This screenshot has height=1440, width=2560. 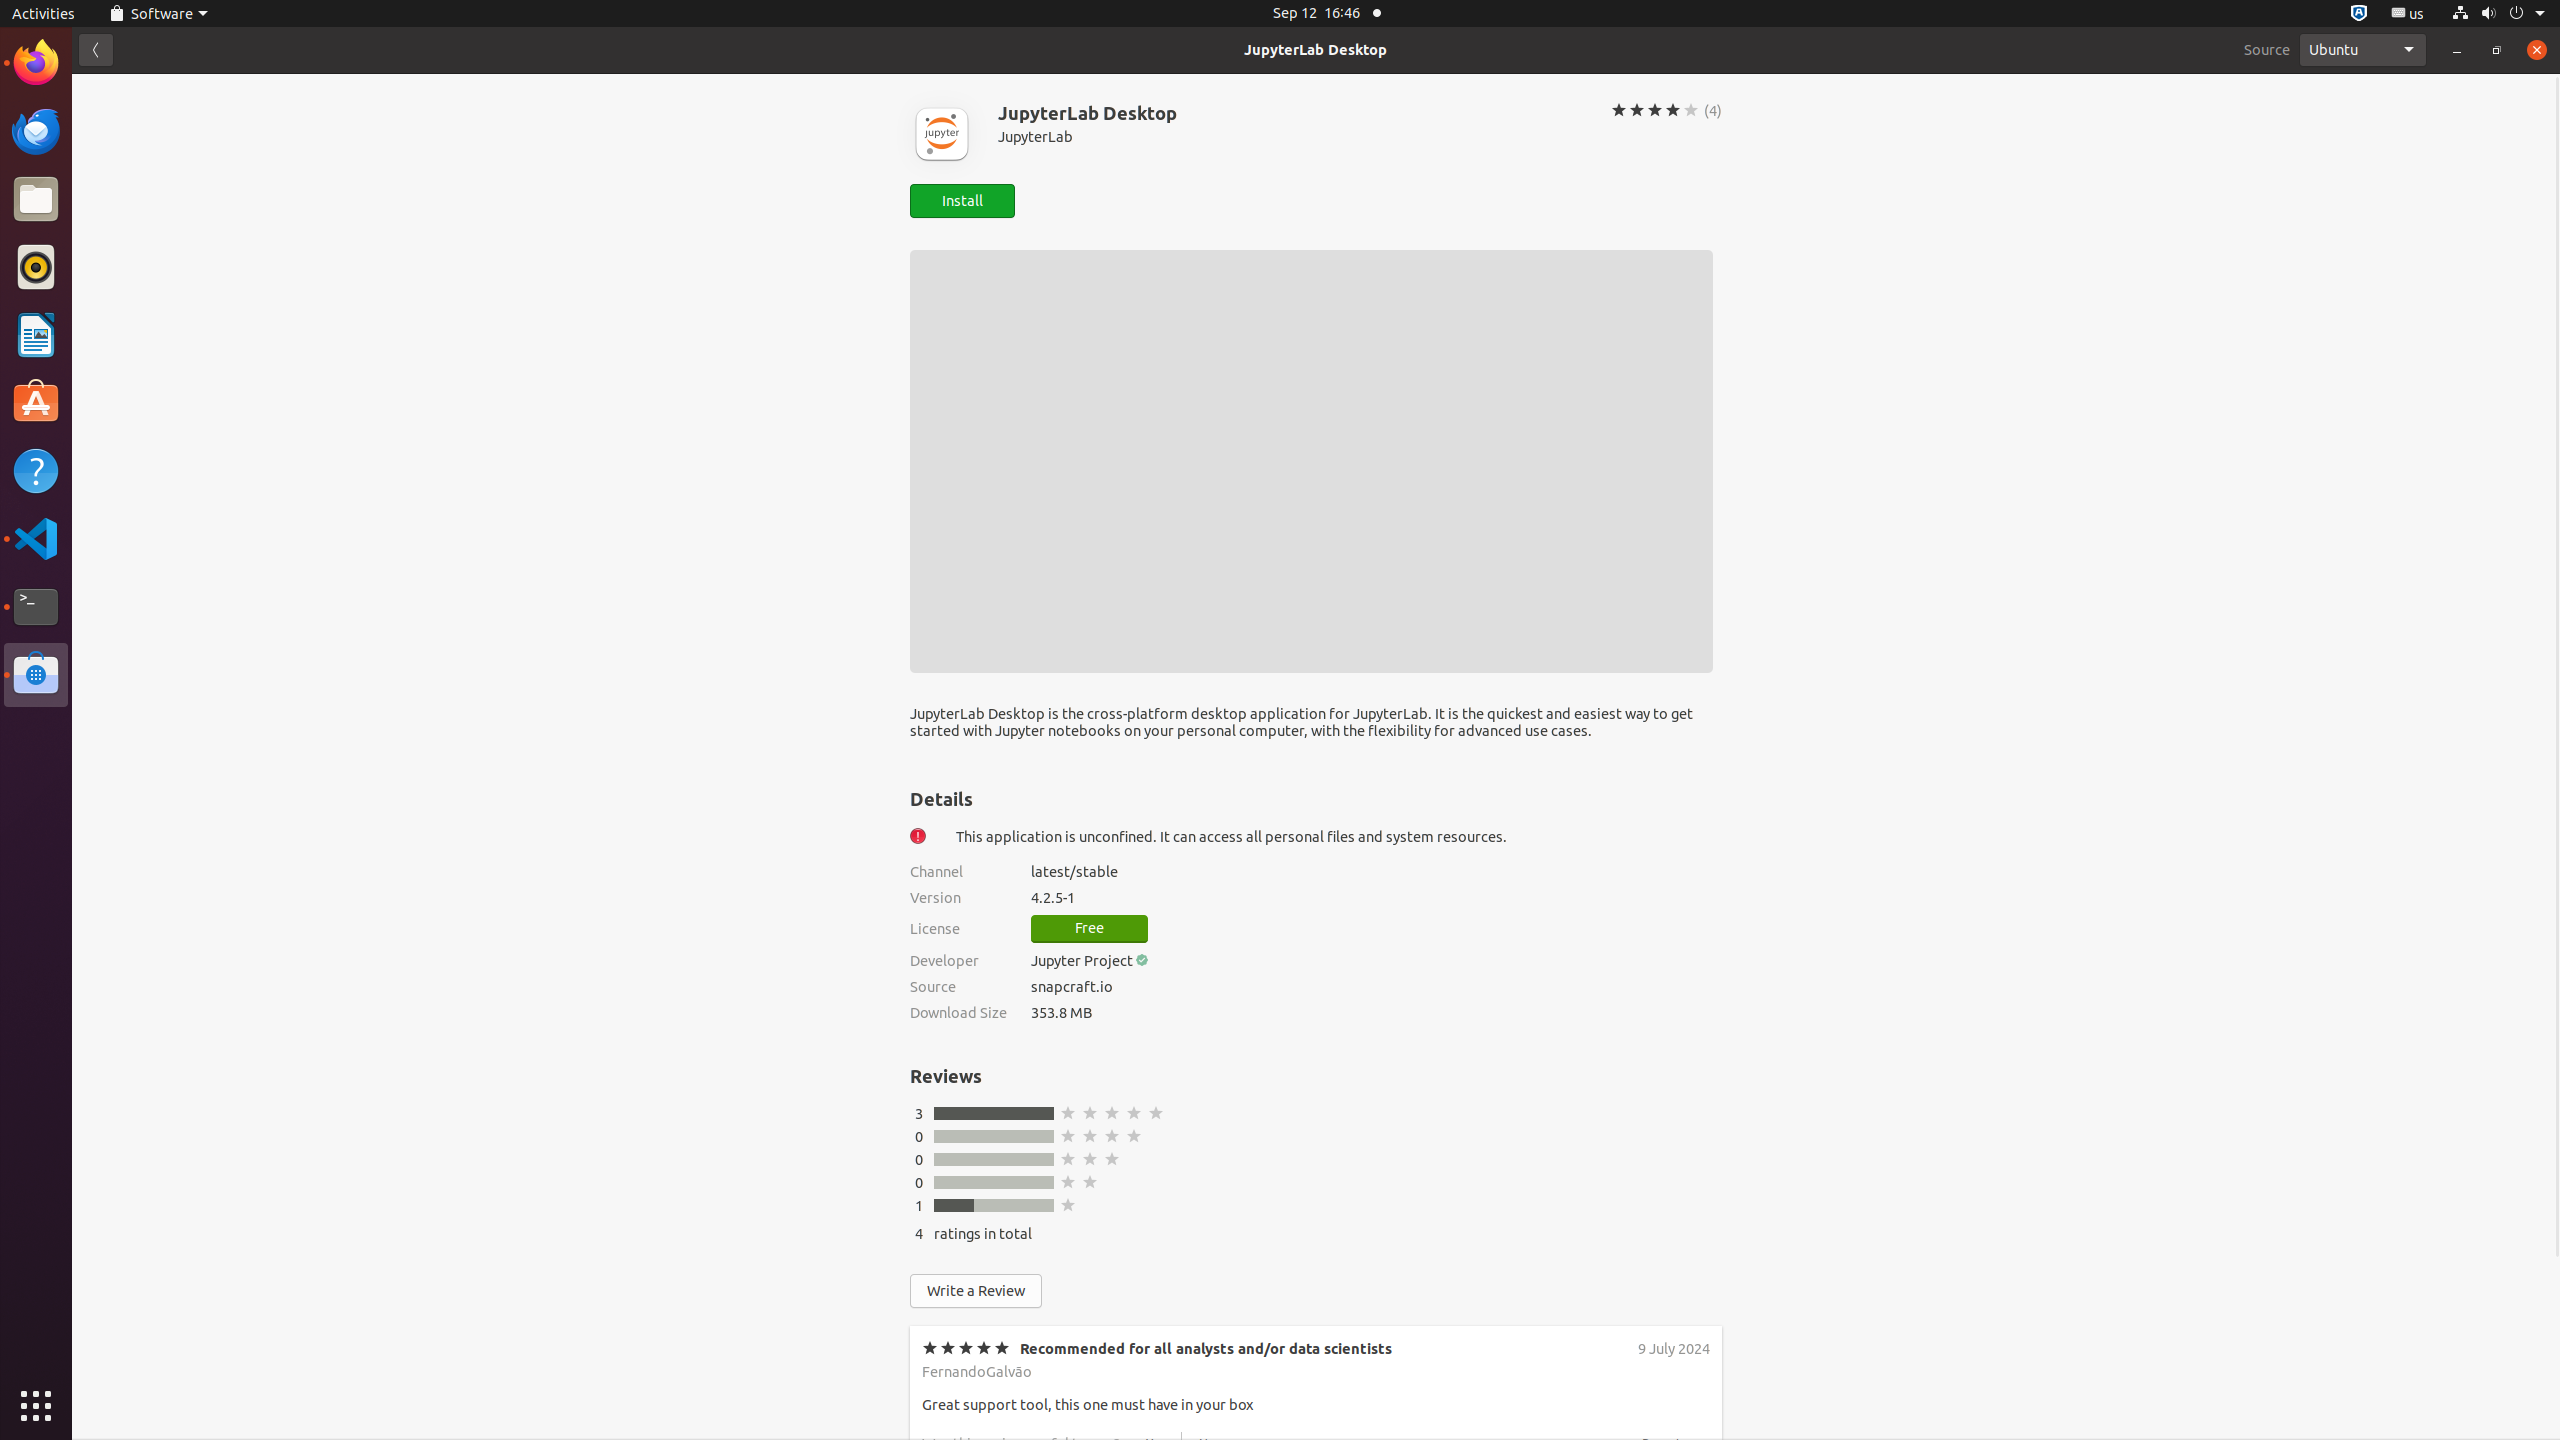 I want to click on Version, so click(x=958, y=898).